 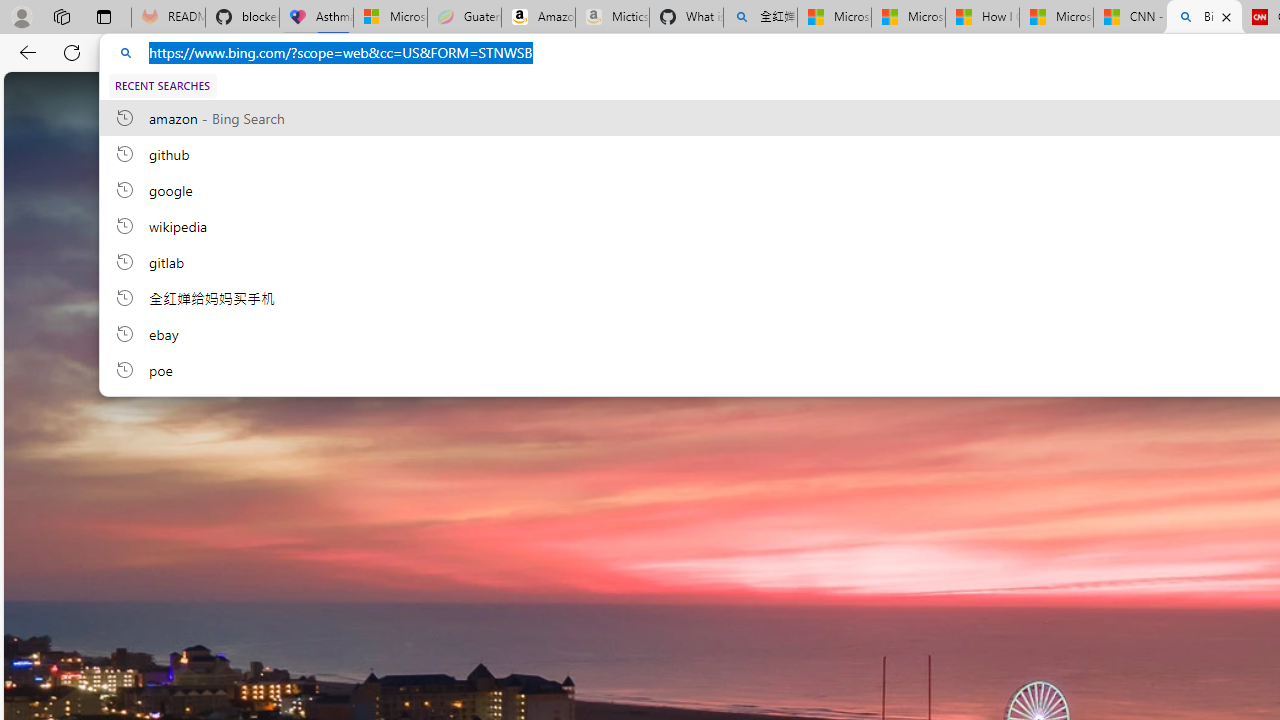 I want to click on Welcome to Bing Search, so click(x=292, y=96).